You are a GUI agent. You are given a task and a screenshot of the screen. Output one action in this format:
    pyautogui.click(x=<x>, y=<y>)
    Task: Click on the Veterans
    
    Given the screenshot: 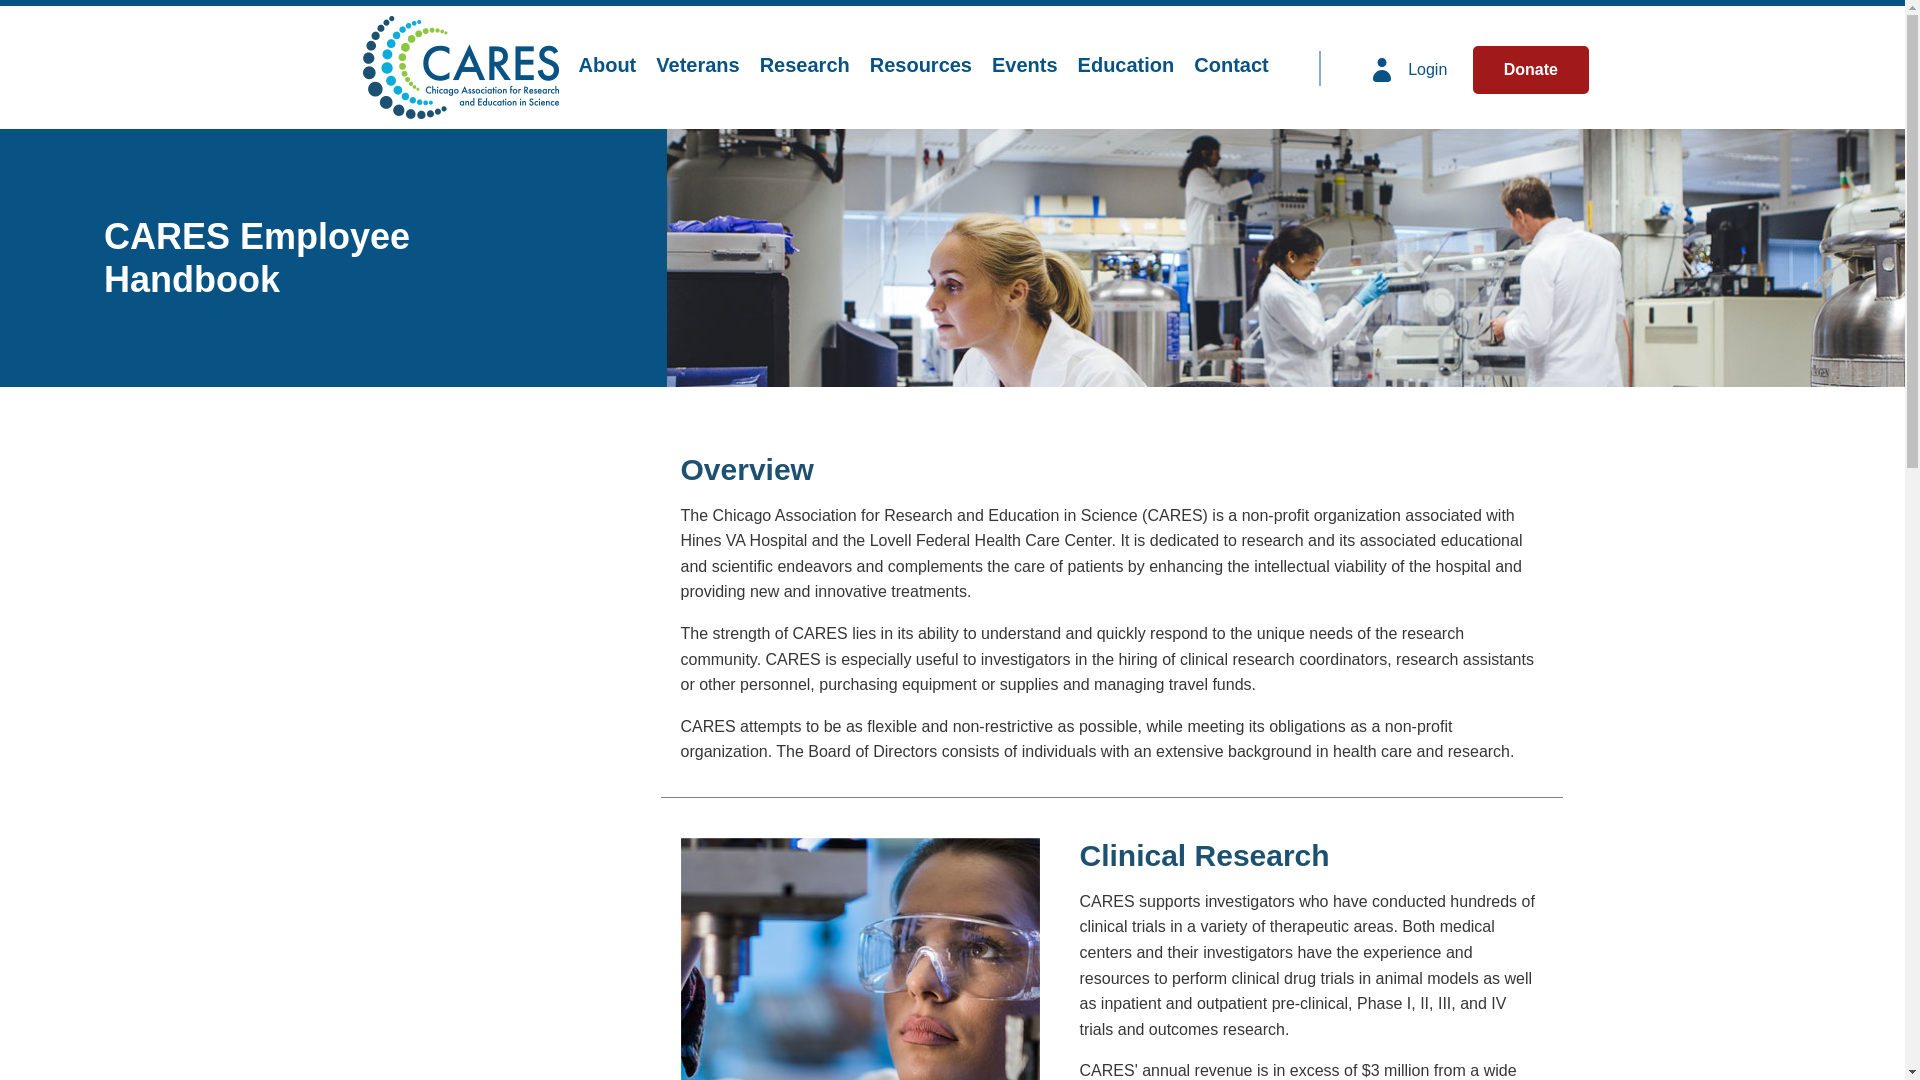 What is the action you would take?
    pyautogui.click(x=696, y=66)
    